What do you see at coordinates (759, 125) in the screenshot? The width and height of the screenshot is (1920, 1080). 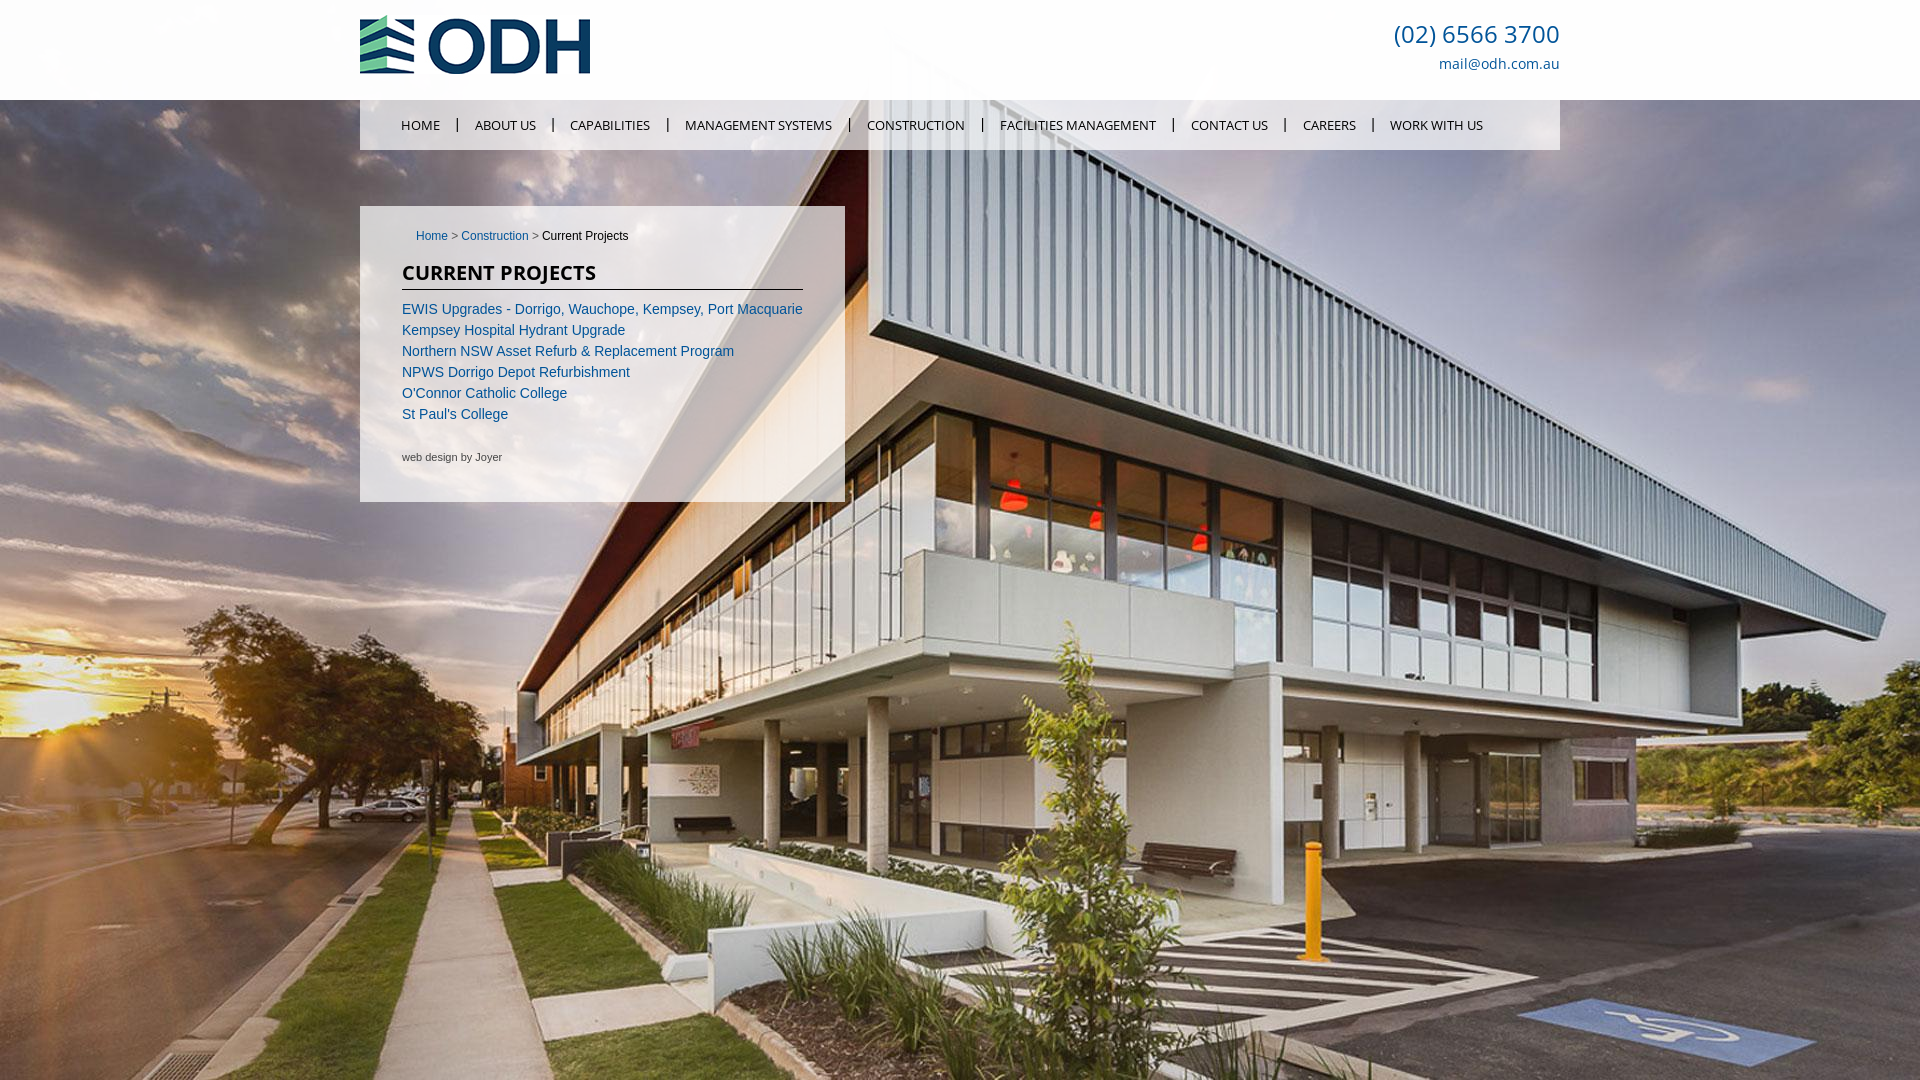 I see `MANAGEMENT SYSTEMS` at bounding box center [759, 125].